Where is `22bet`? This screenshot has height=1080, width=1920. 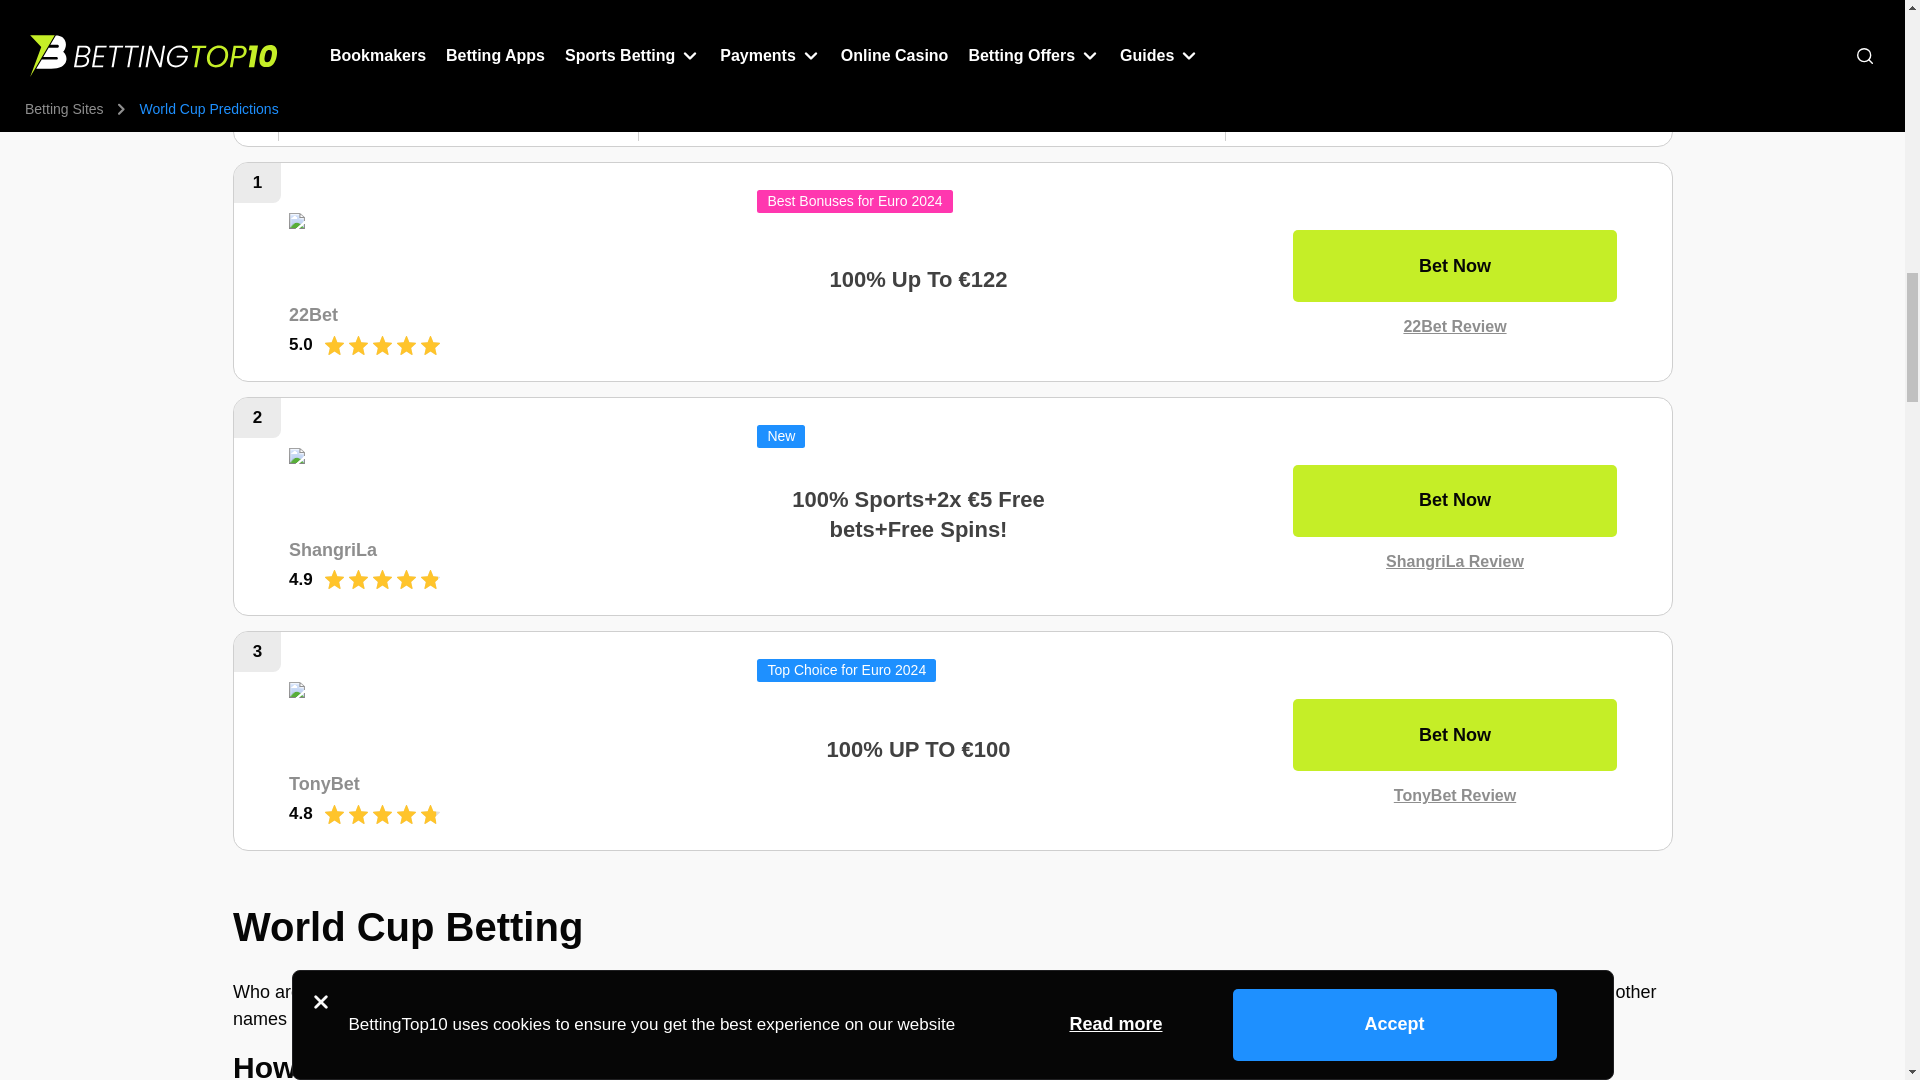
22bet is located at coordinates (431, 252).